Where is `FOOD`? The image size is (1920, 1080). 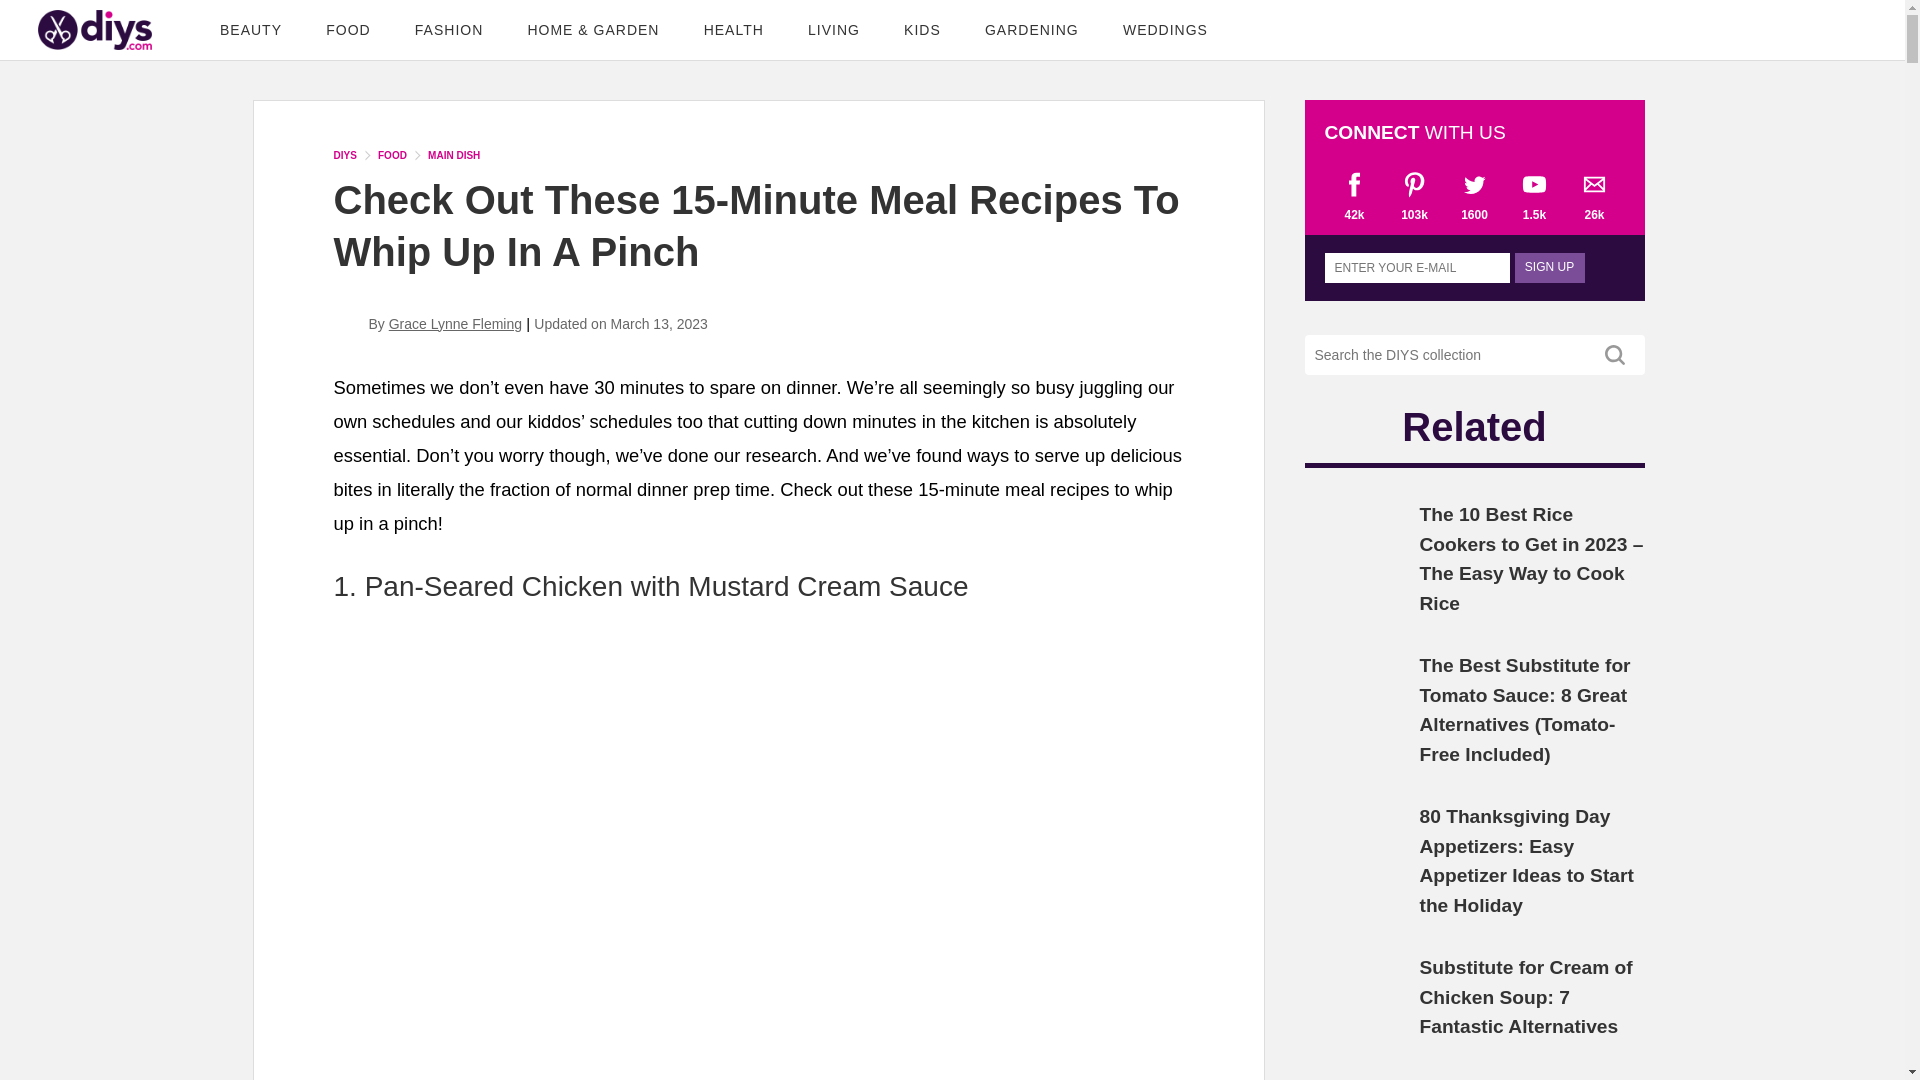
FOOD is located at coordinates (347, 30).